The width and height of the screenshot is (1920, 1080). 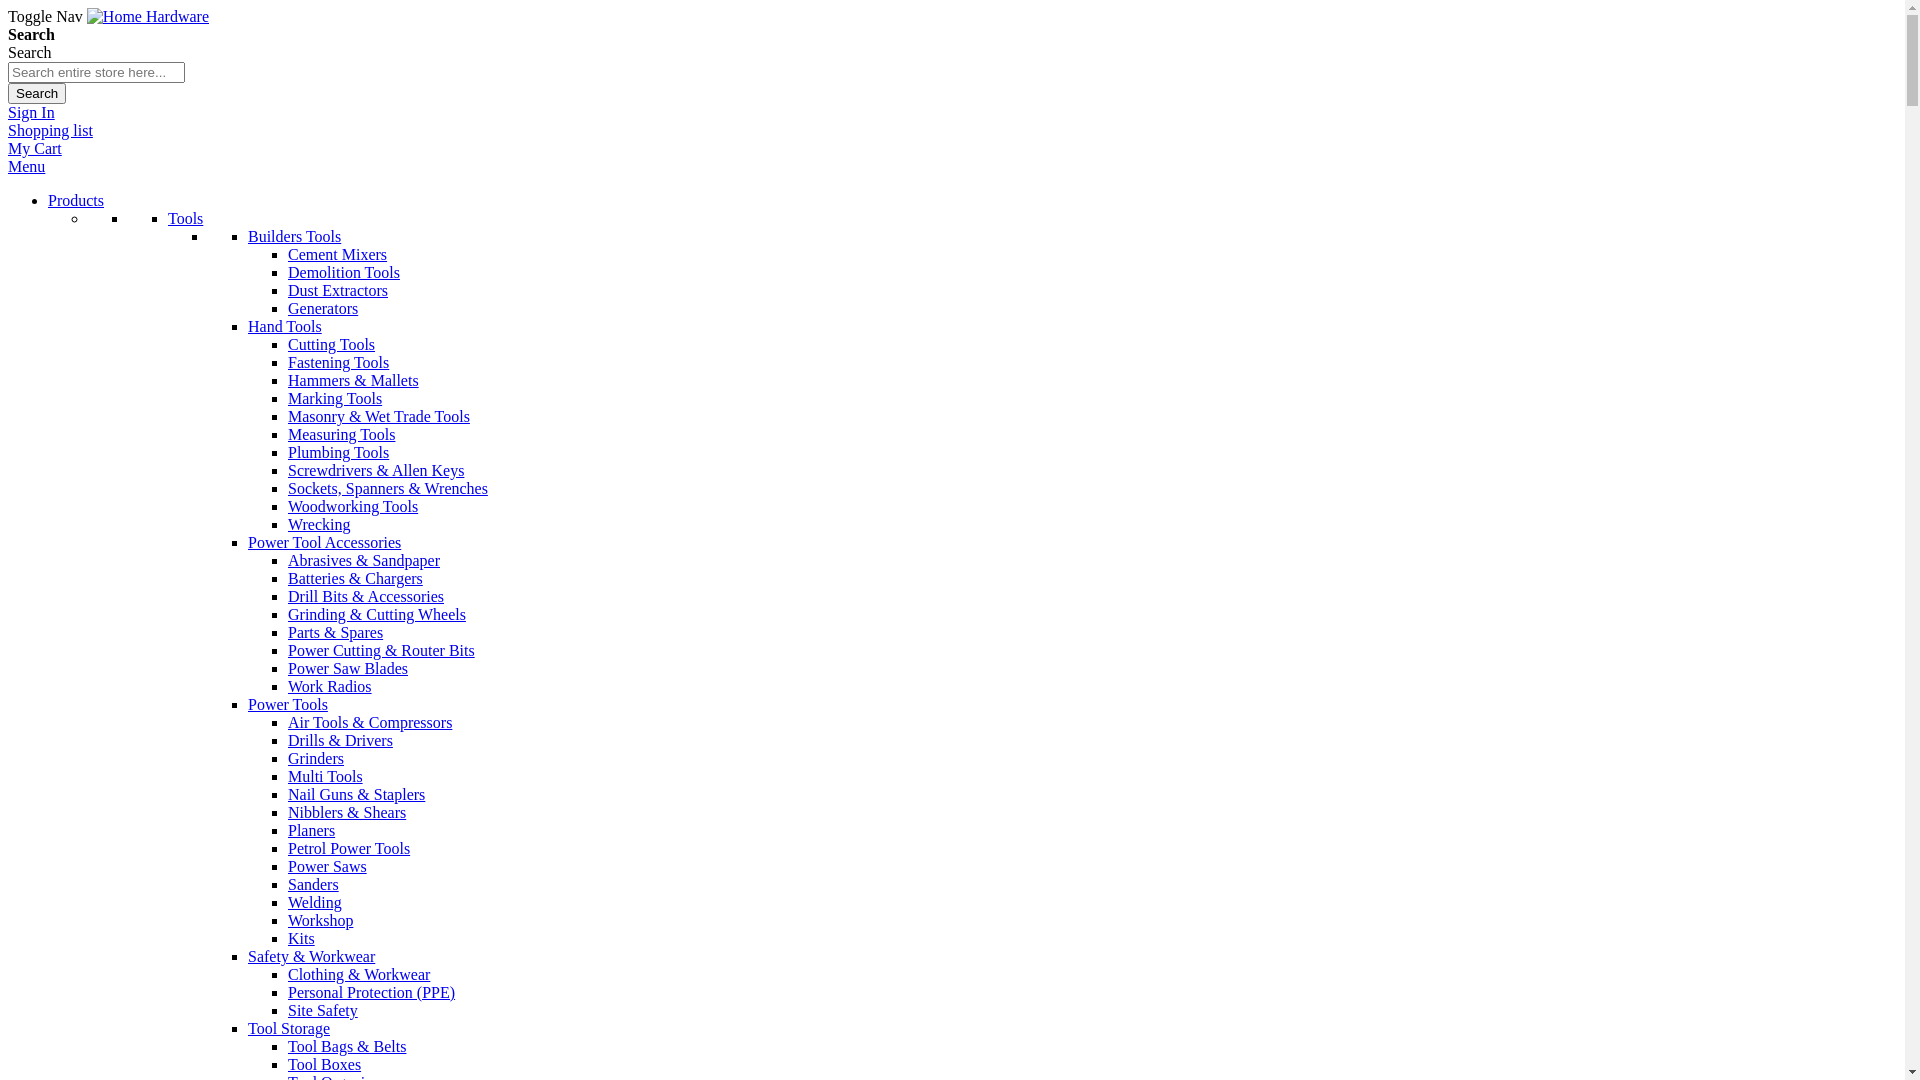 I want to click on Cement Mixers, so click(x=338, y=254).